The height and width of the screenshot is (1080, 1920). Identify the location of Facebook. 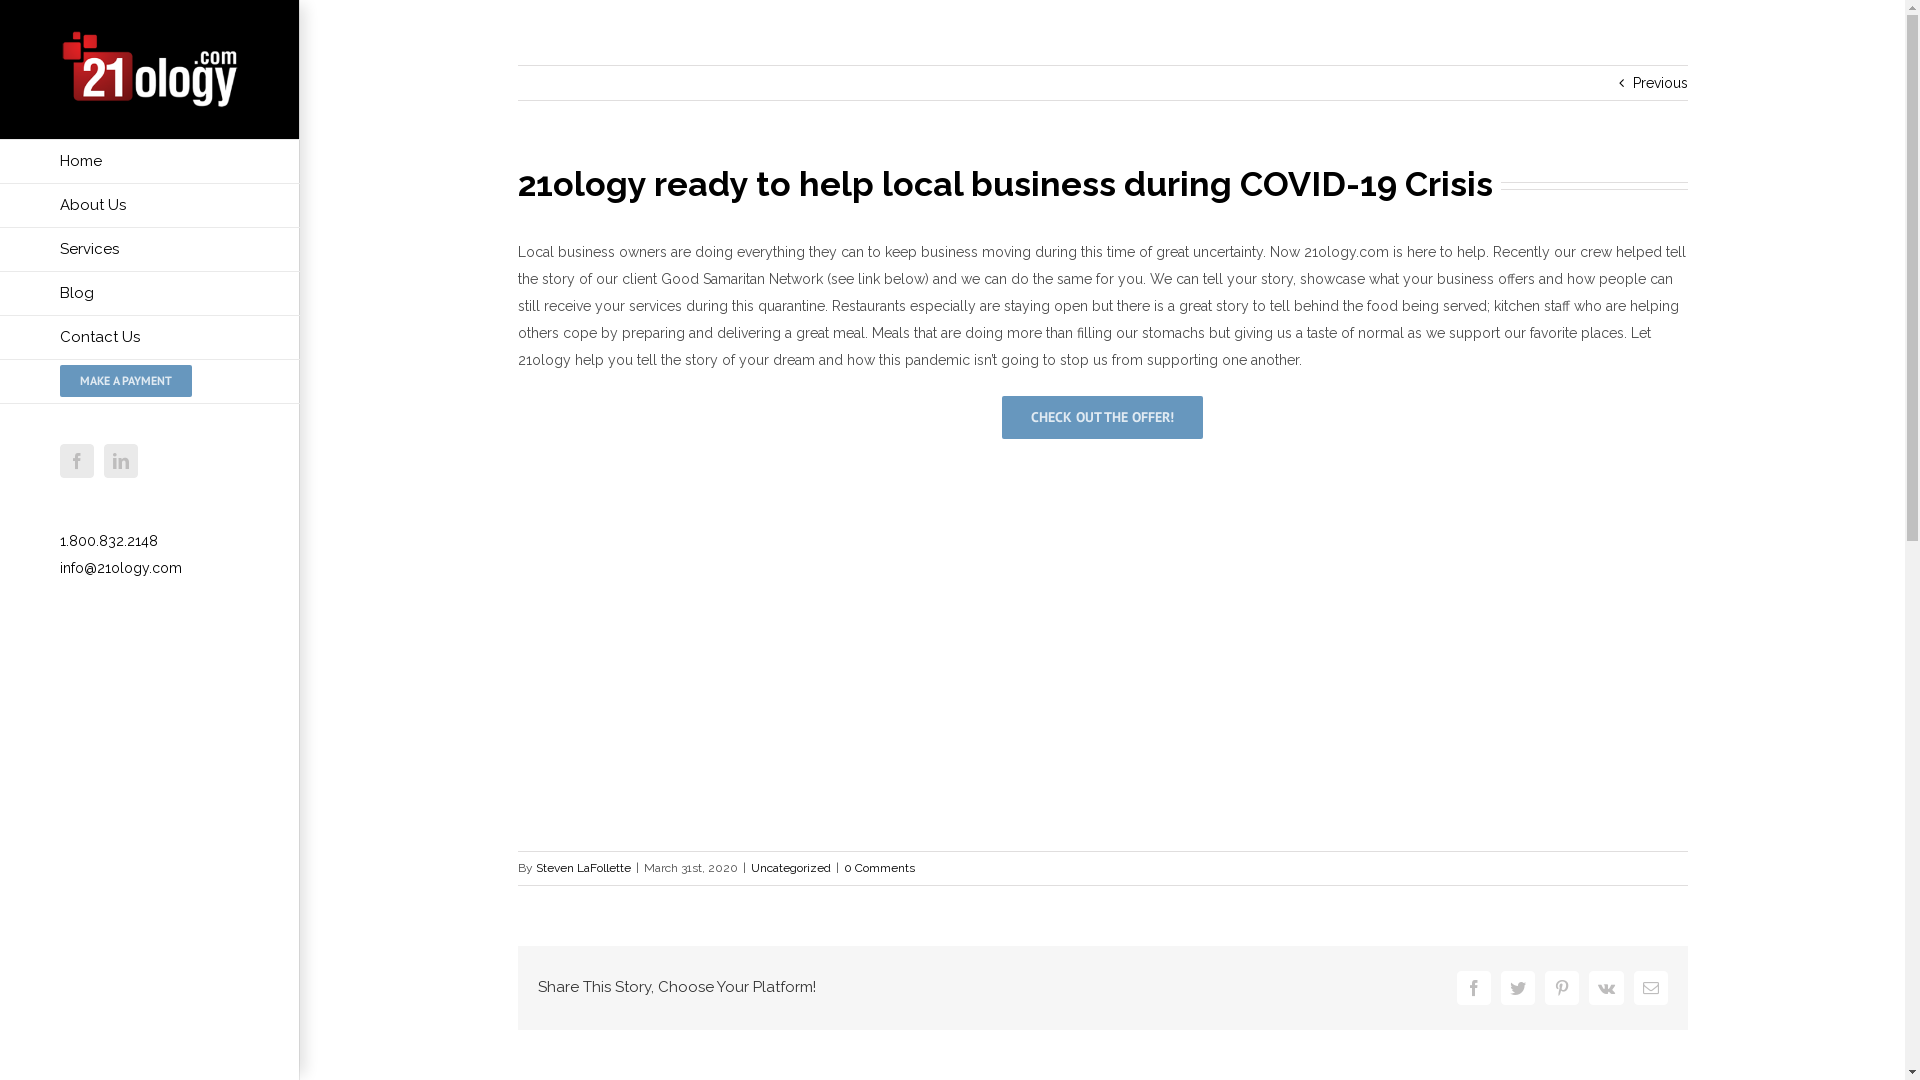
(77, 461).